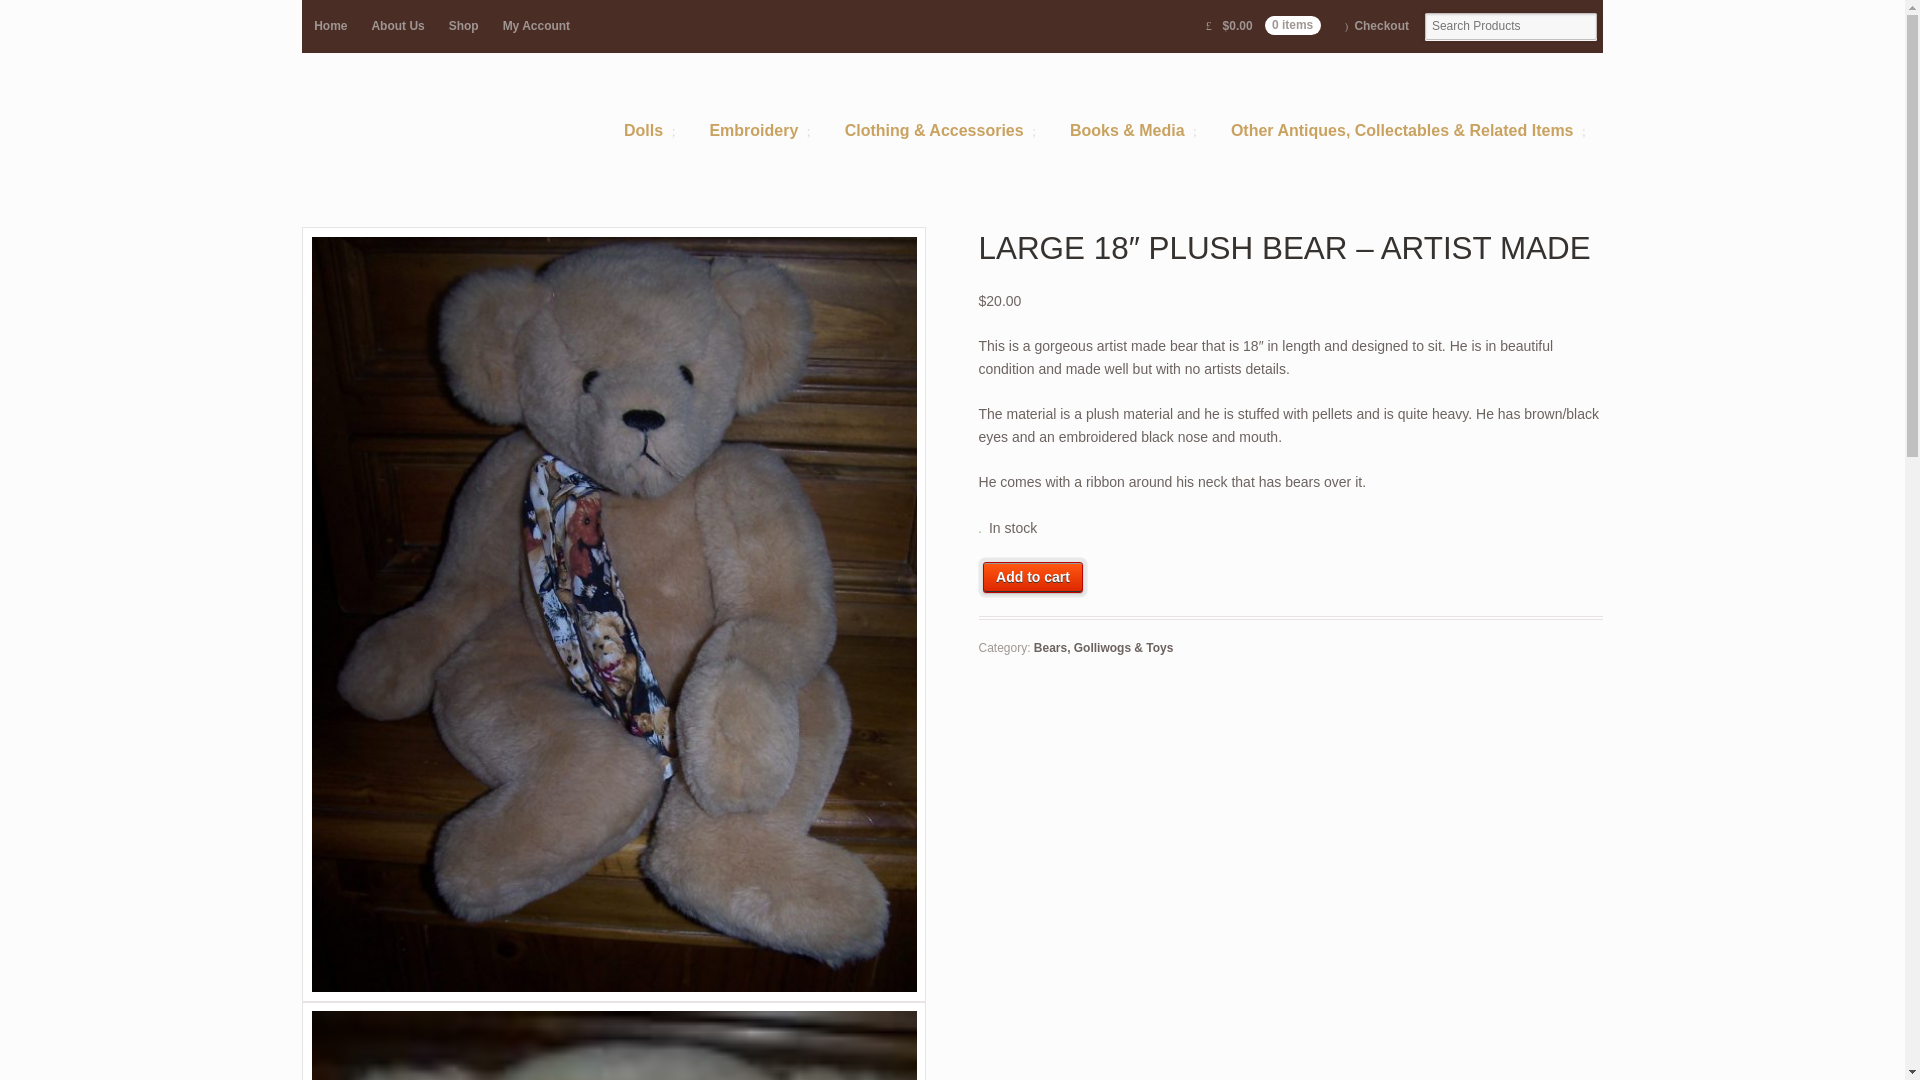 Image resolution: width=1920 pixels, height=1080 pixels. What do you see at coordinates (759, 132) in the screenshot?
I see `Embroidery` at bounding box center [759, 132].